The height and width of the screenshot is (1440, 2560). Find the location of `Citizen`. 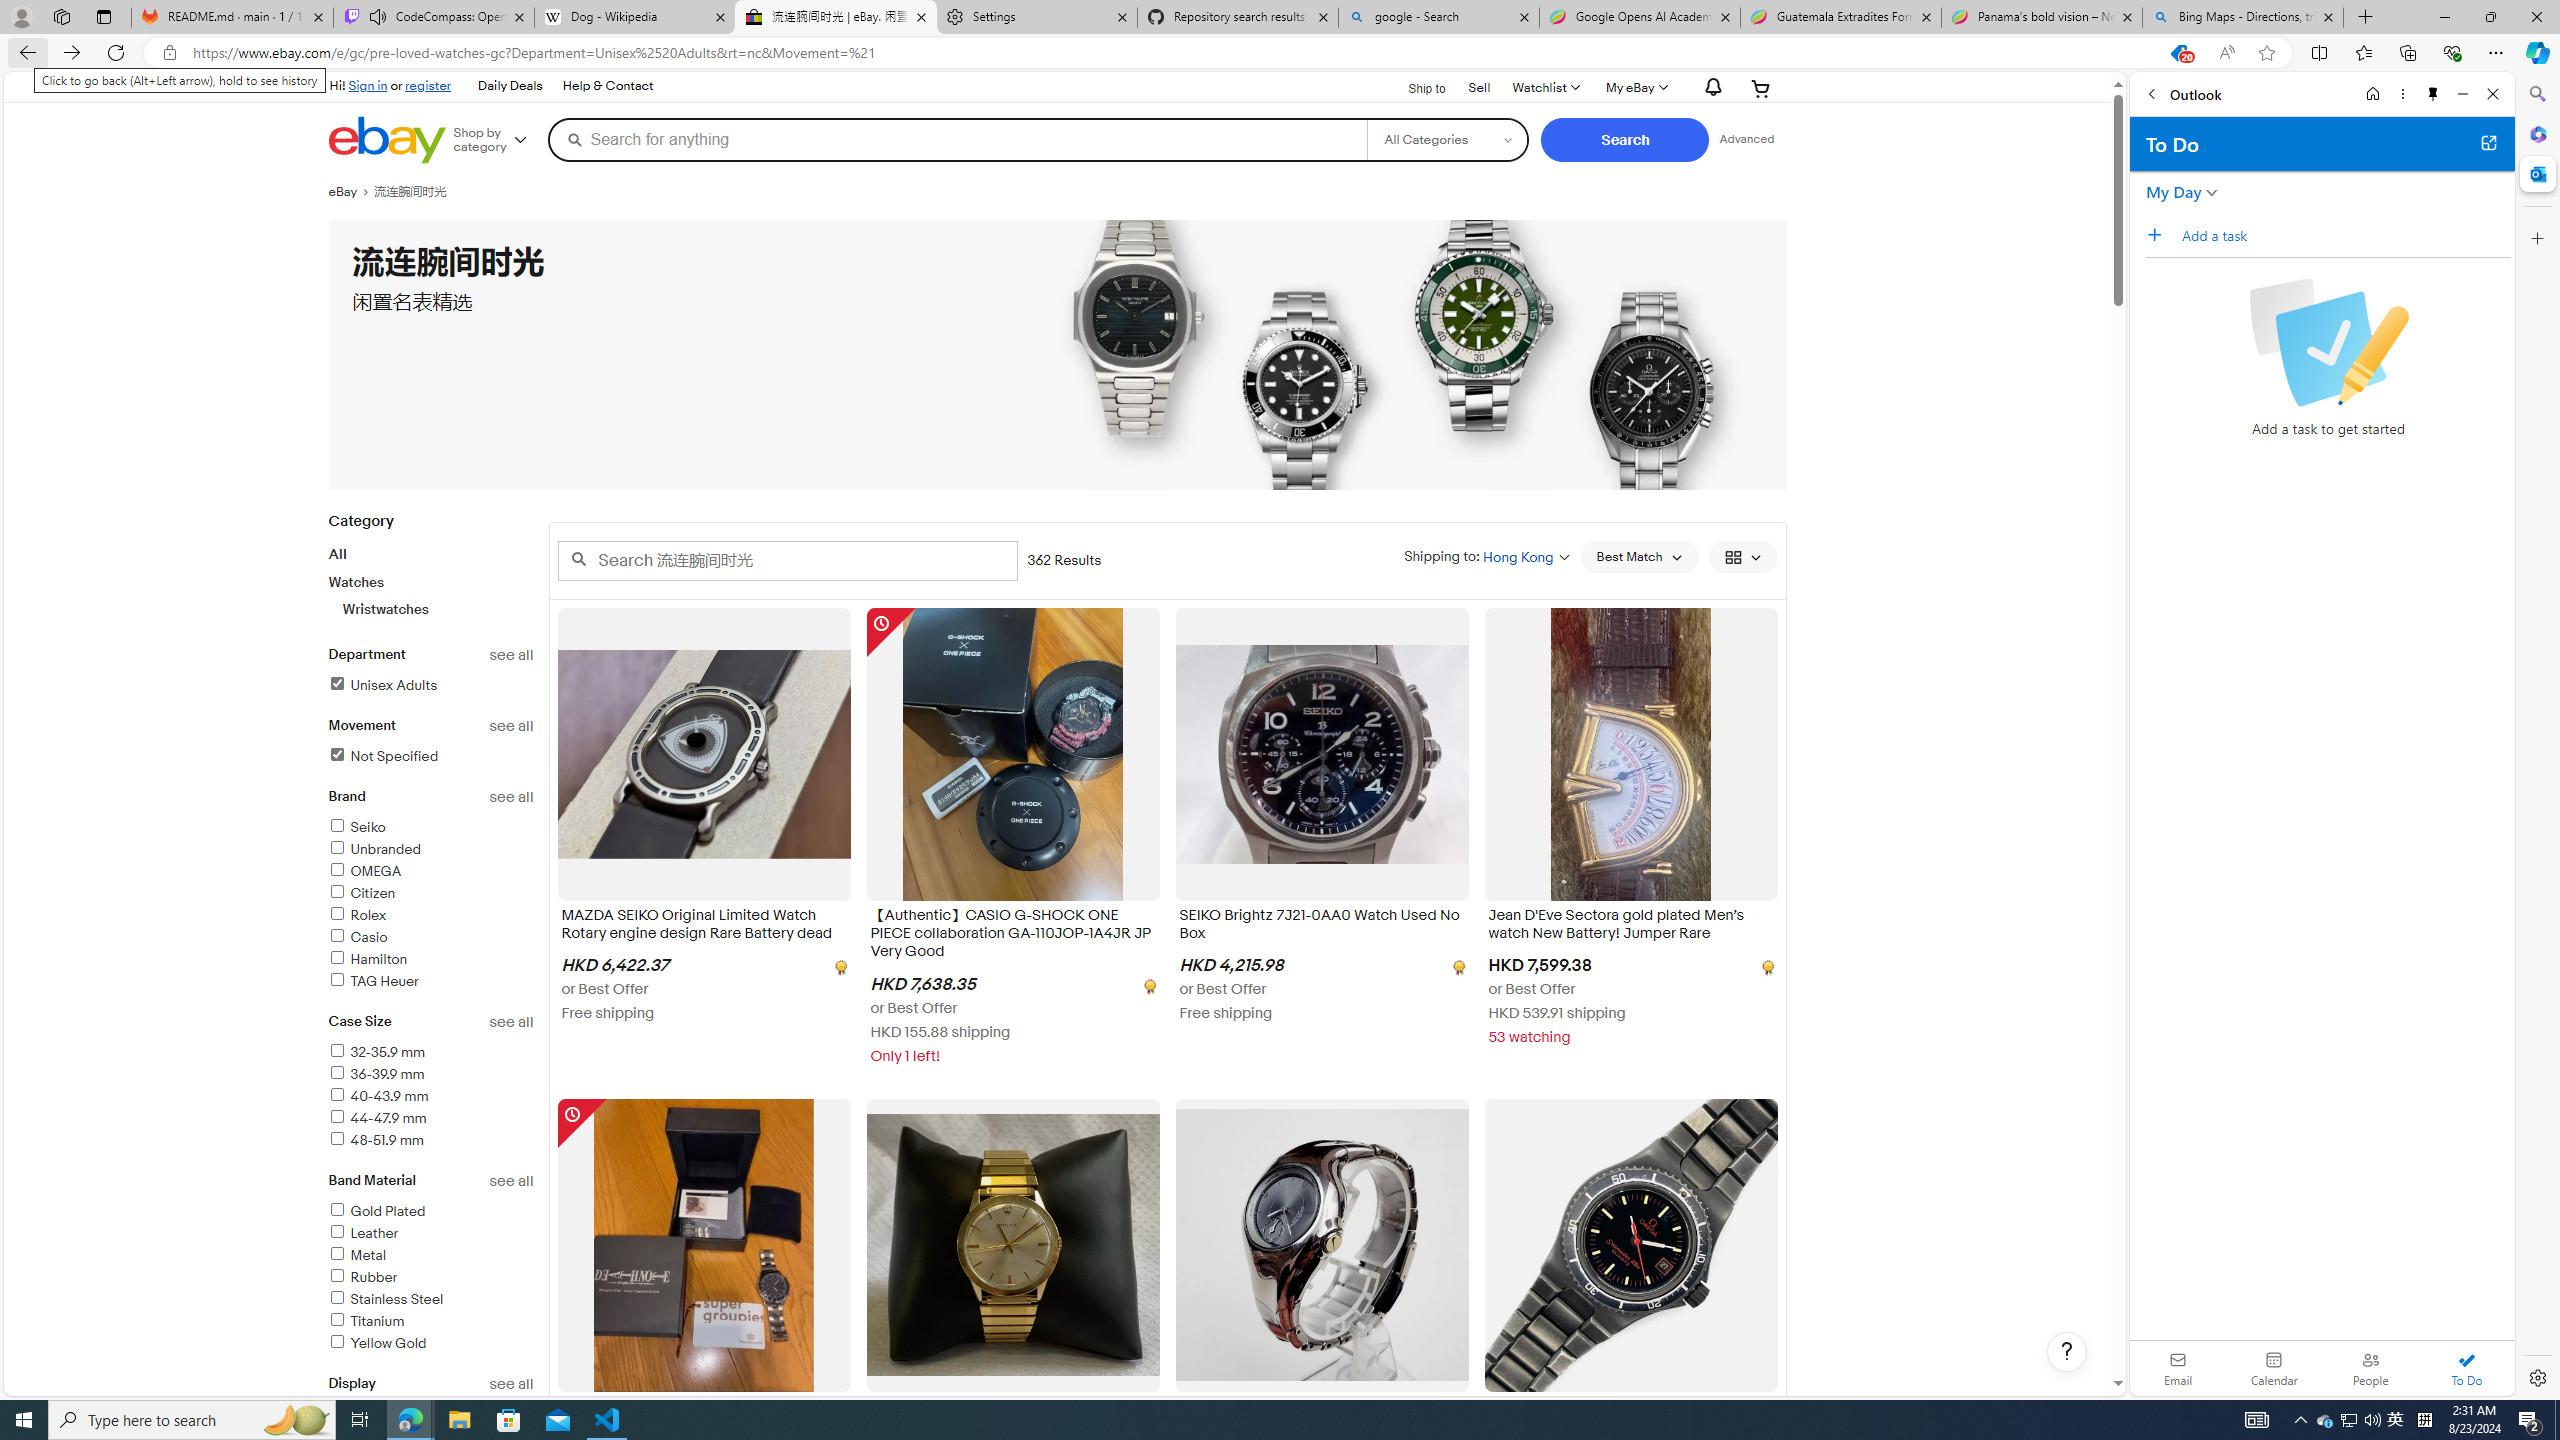

Citizen is located at coordinates (431, 894).